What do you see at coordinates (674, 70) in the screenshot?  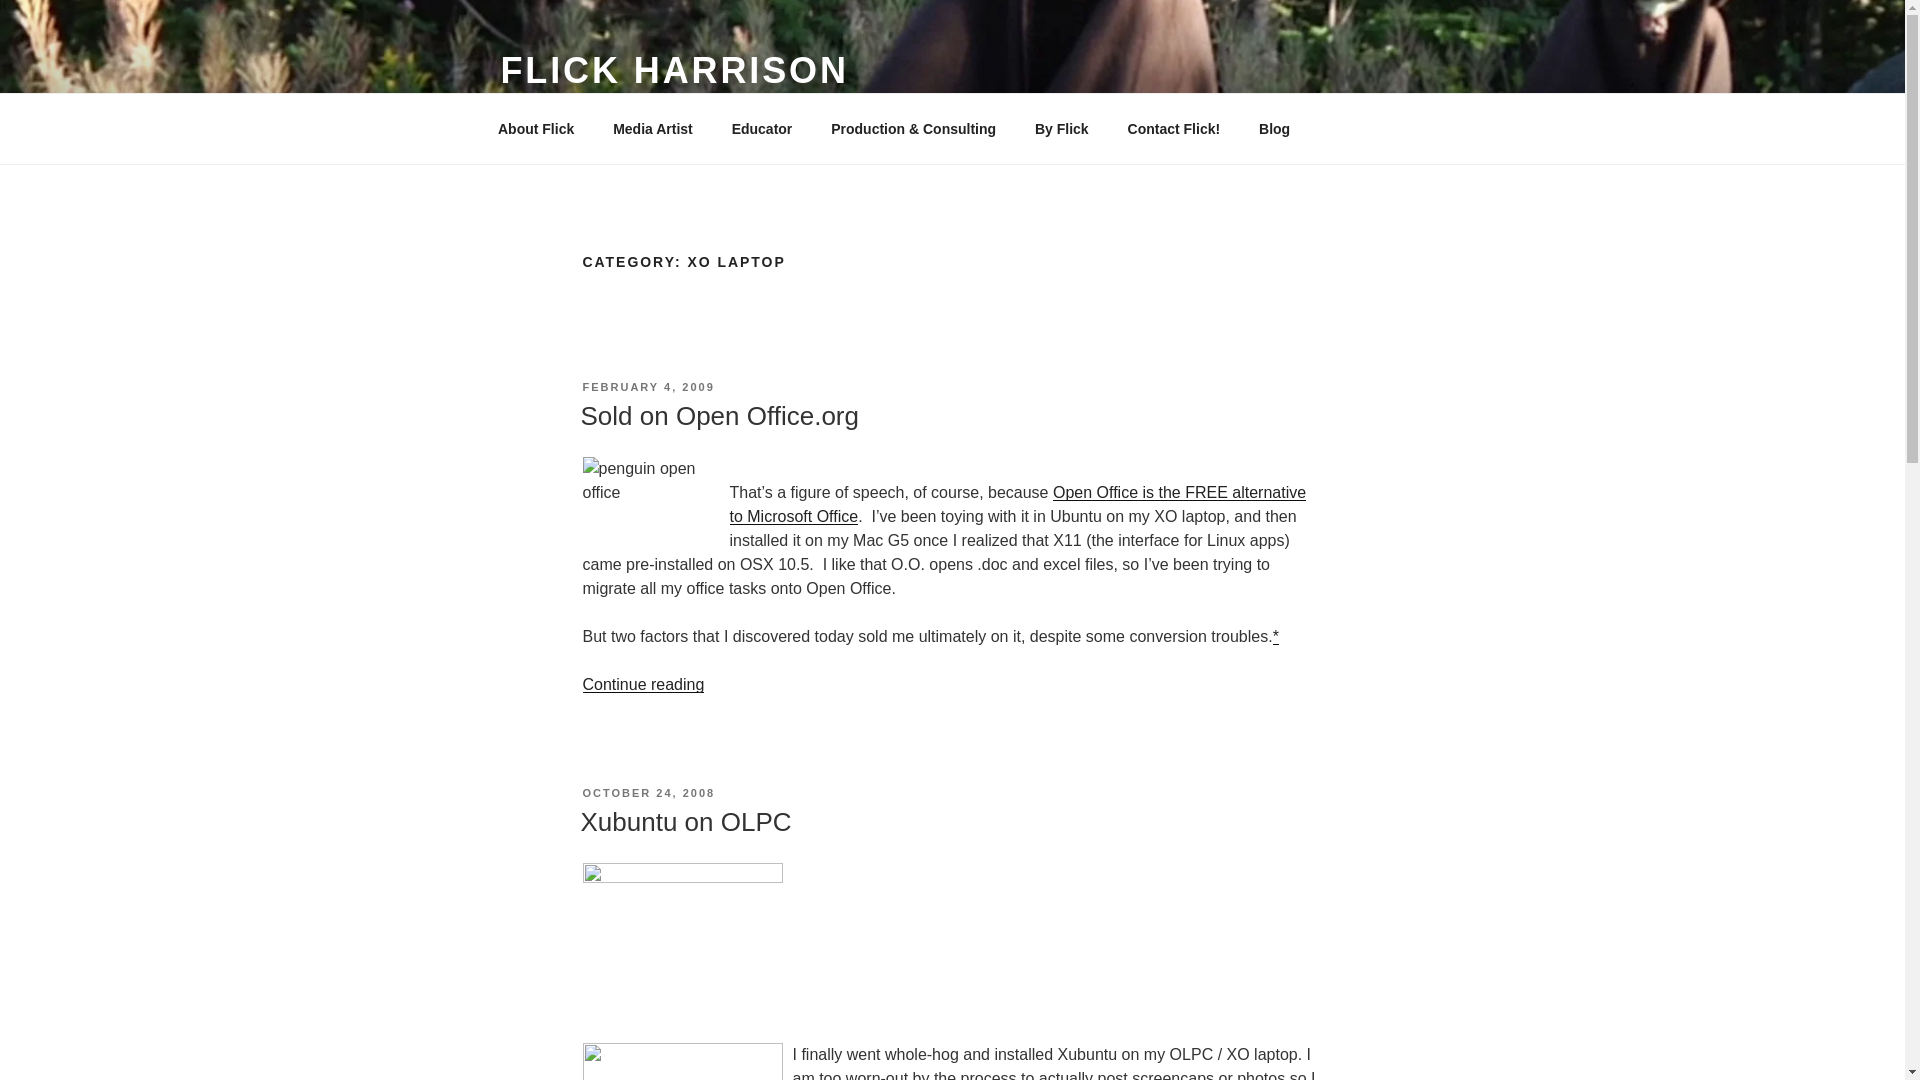 I see `FLICK HARRISON` at bounding box center [674, 70].